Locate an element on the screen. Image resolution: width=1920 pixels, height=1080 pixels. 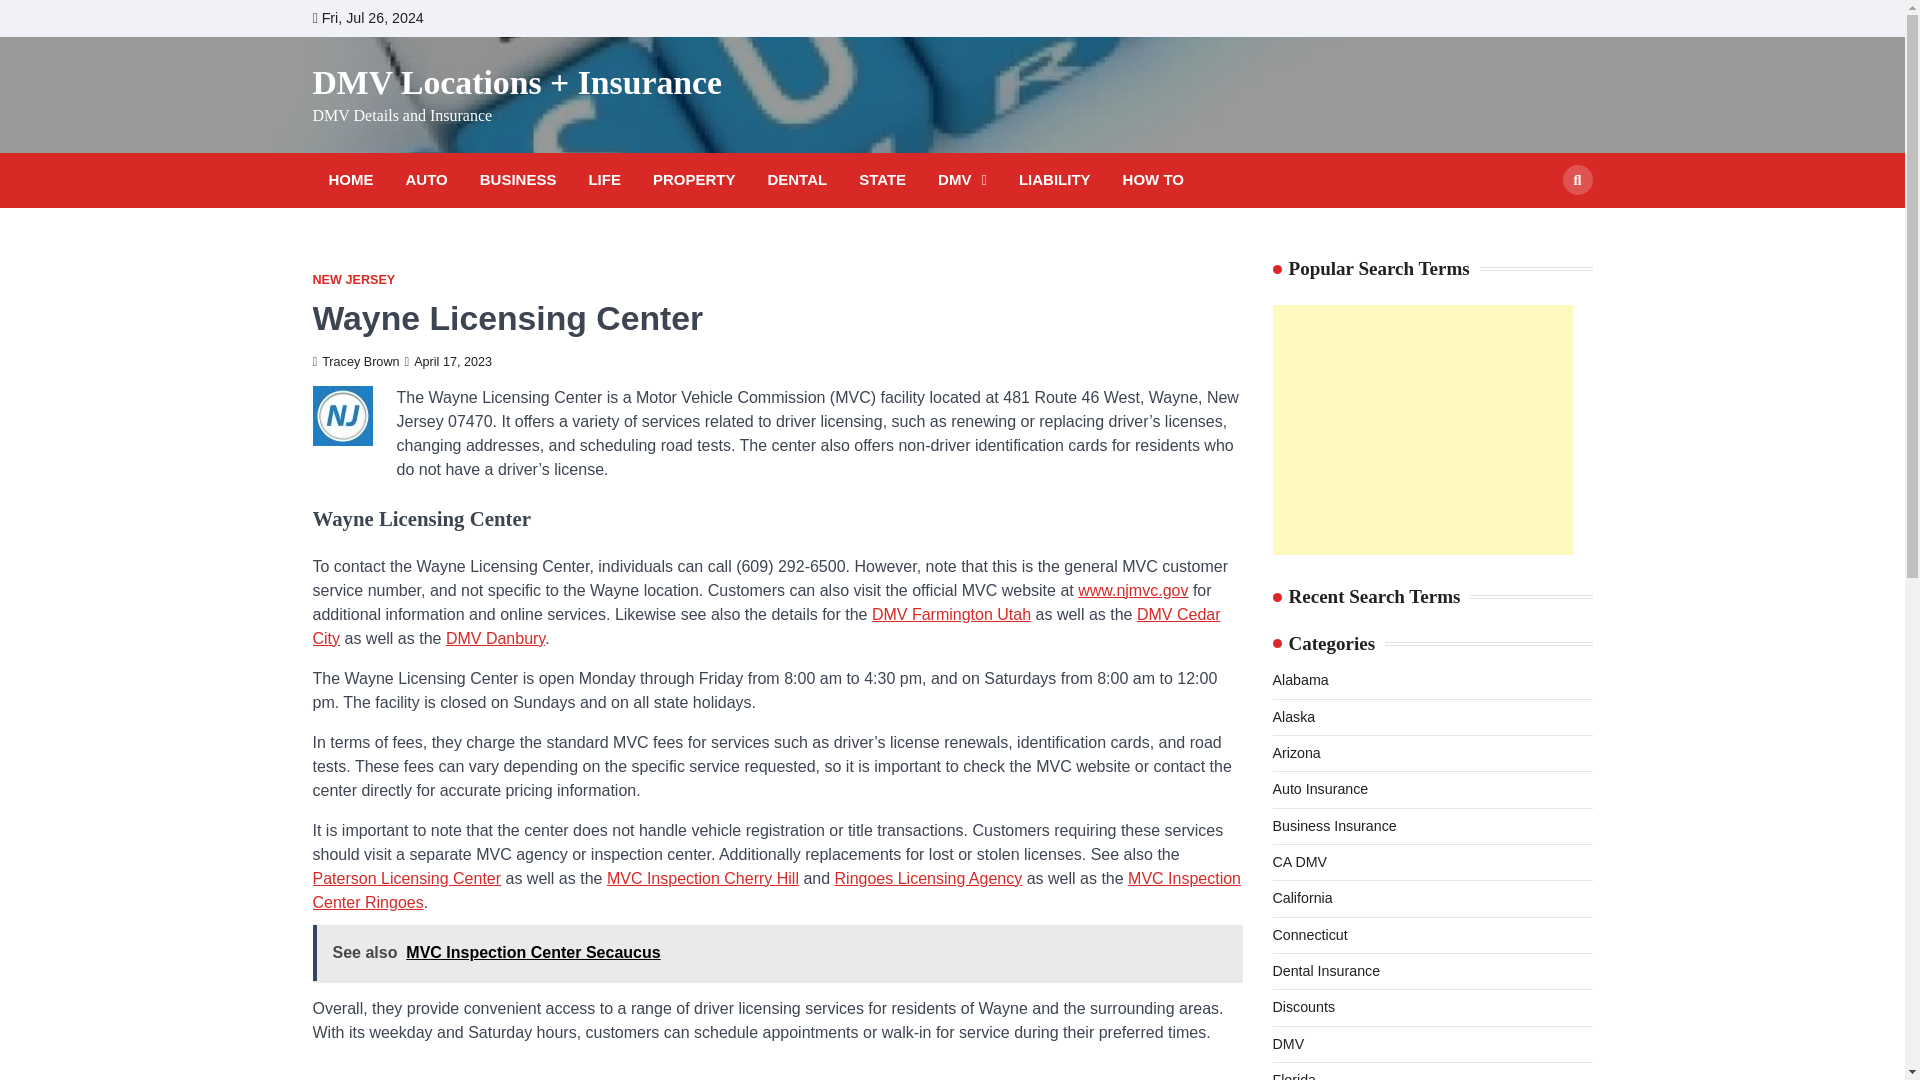
See also  MVC Inspection Center Secaucus is located at coordinates (776, 952).